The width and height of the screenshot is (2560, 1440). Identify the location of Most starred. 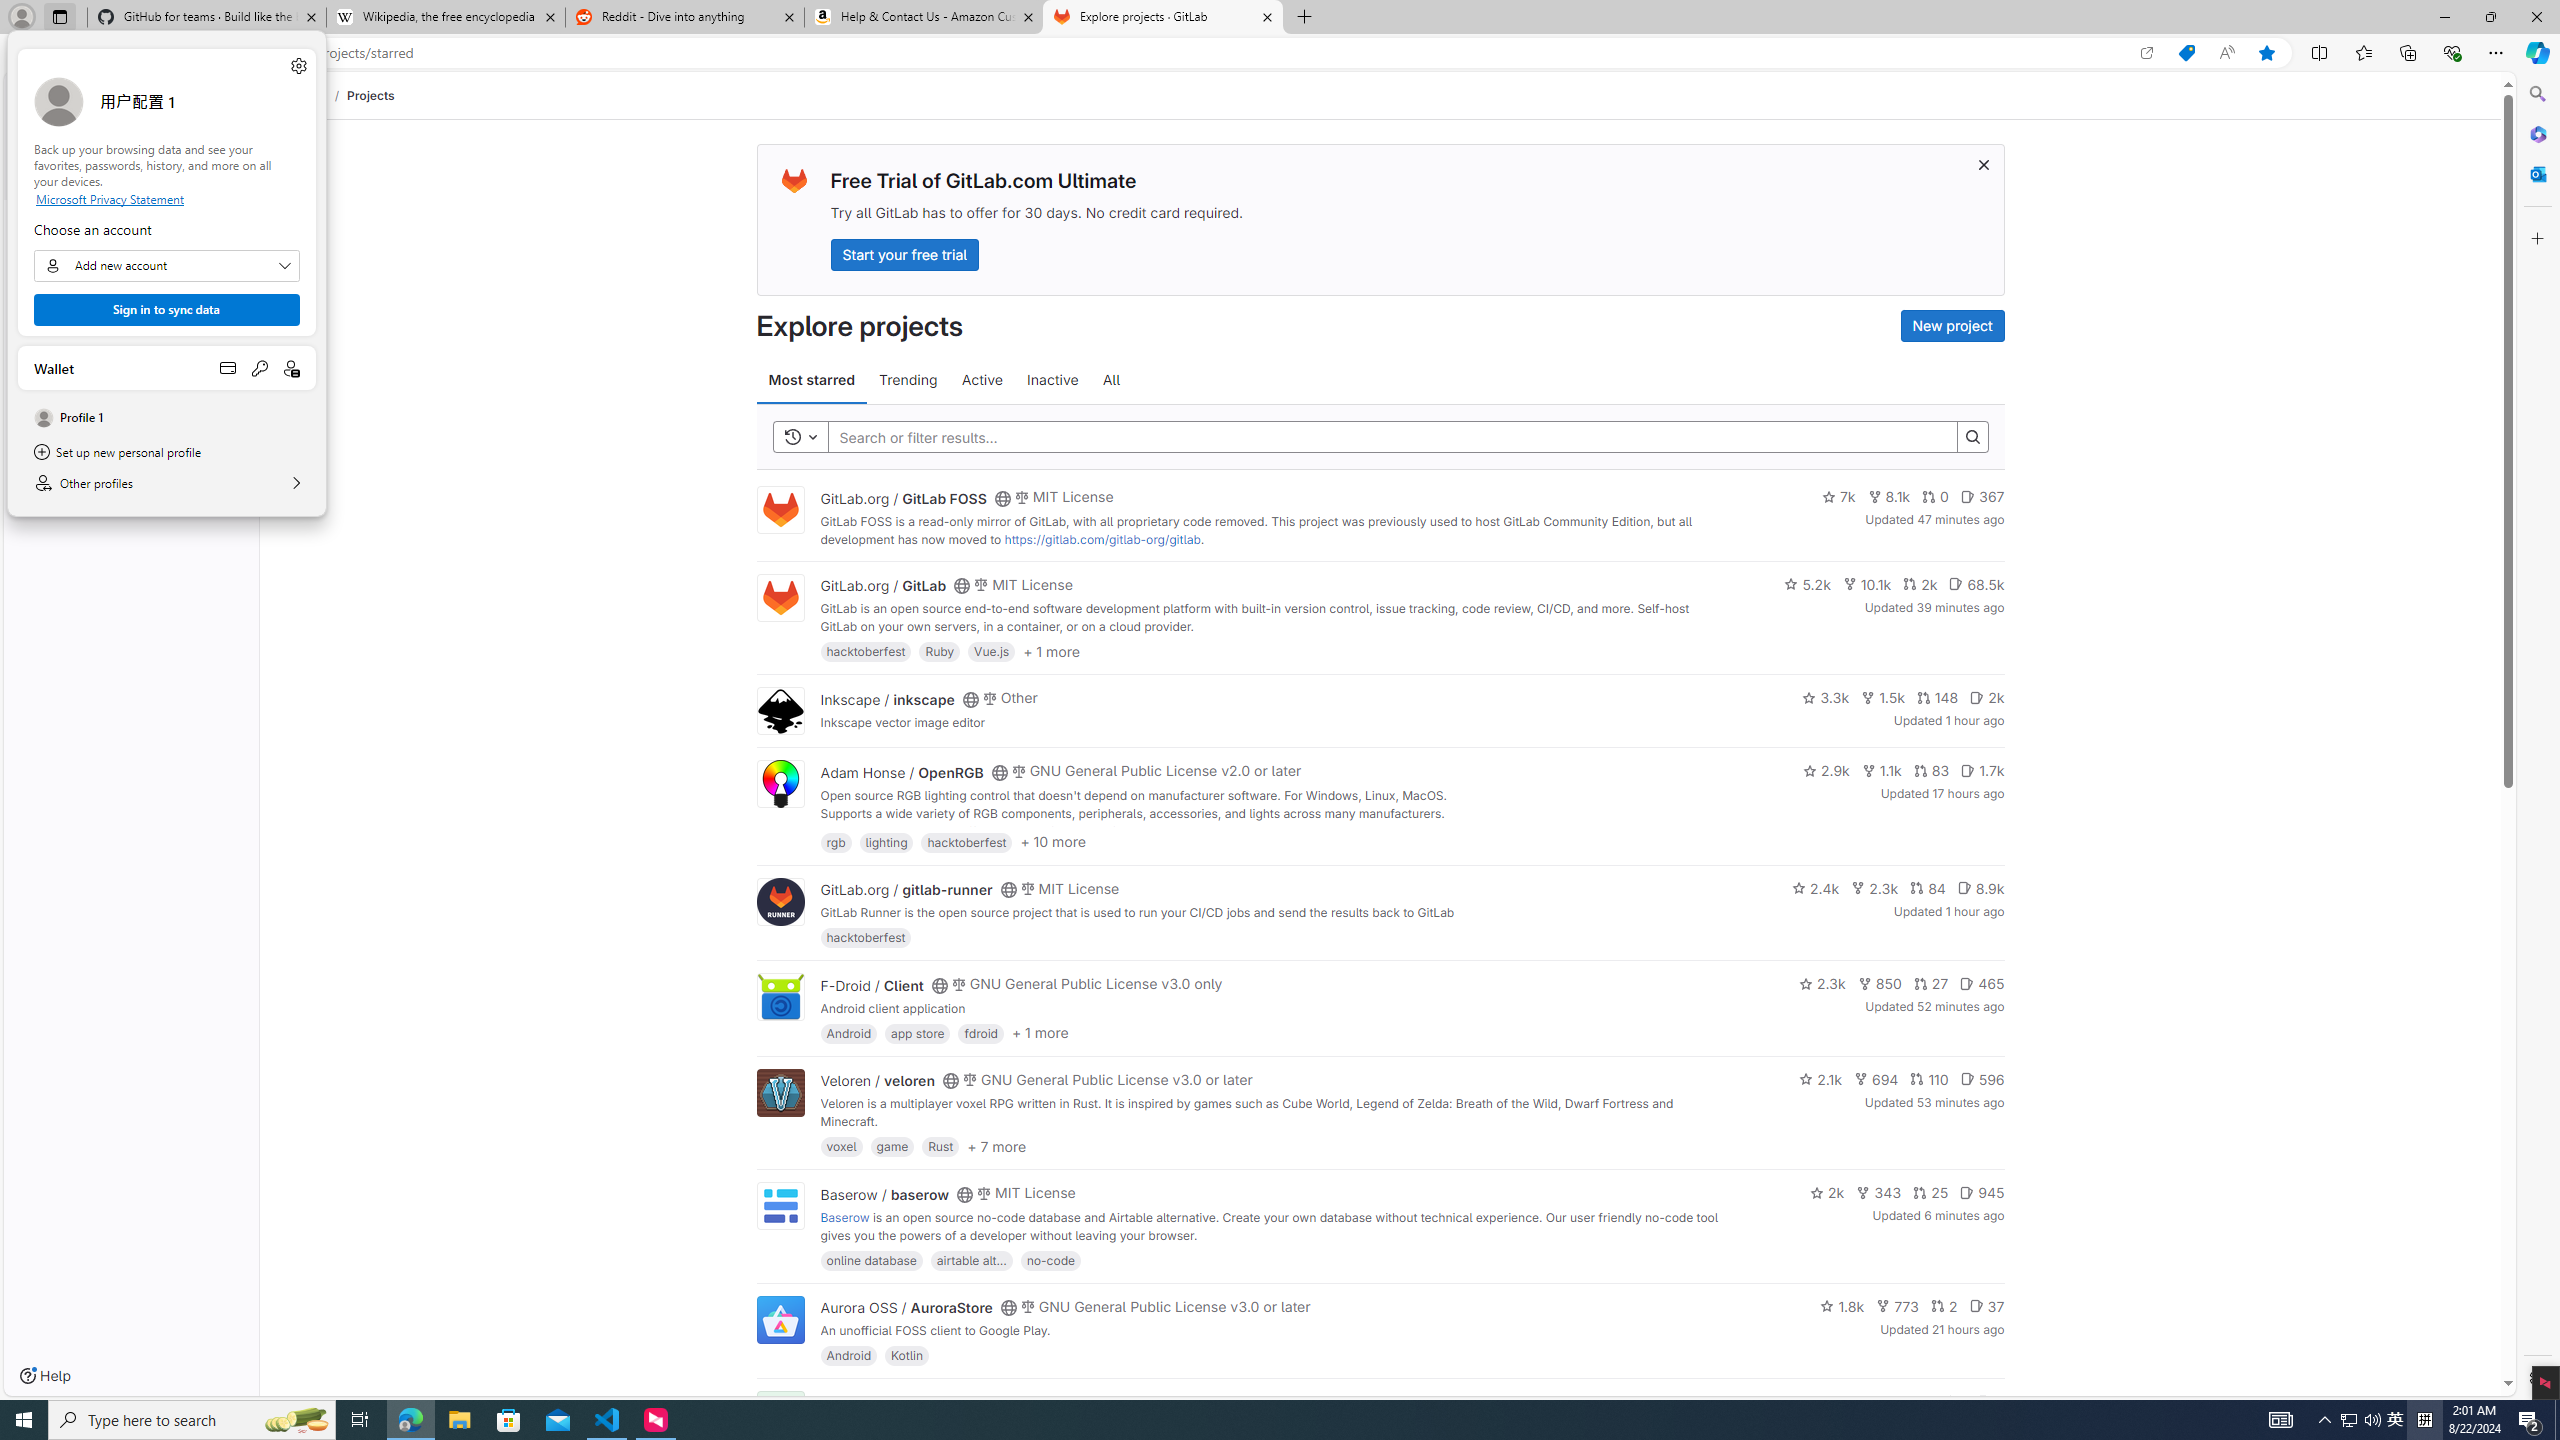
(811, 380).